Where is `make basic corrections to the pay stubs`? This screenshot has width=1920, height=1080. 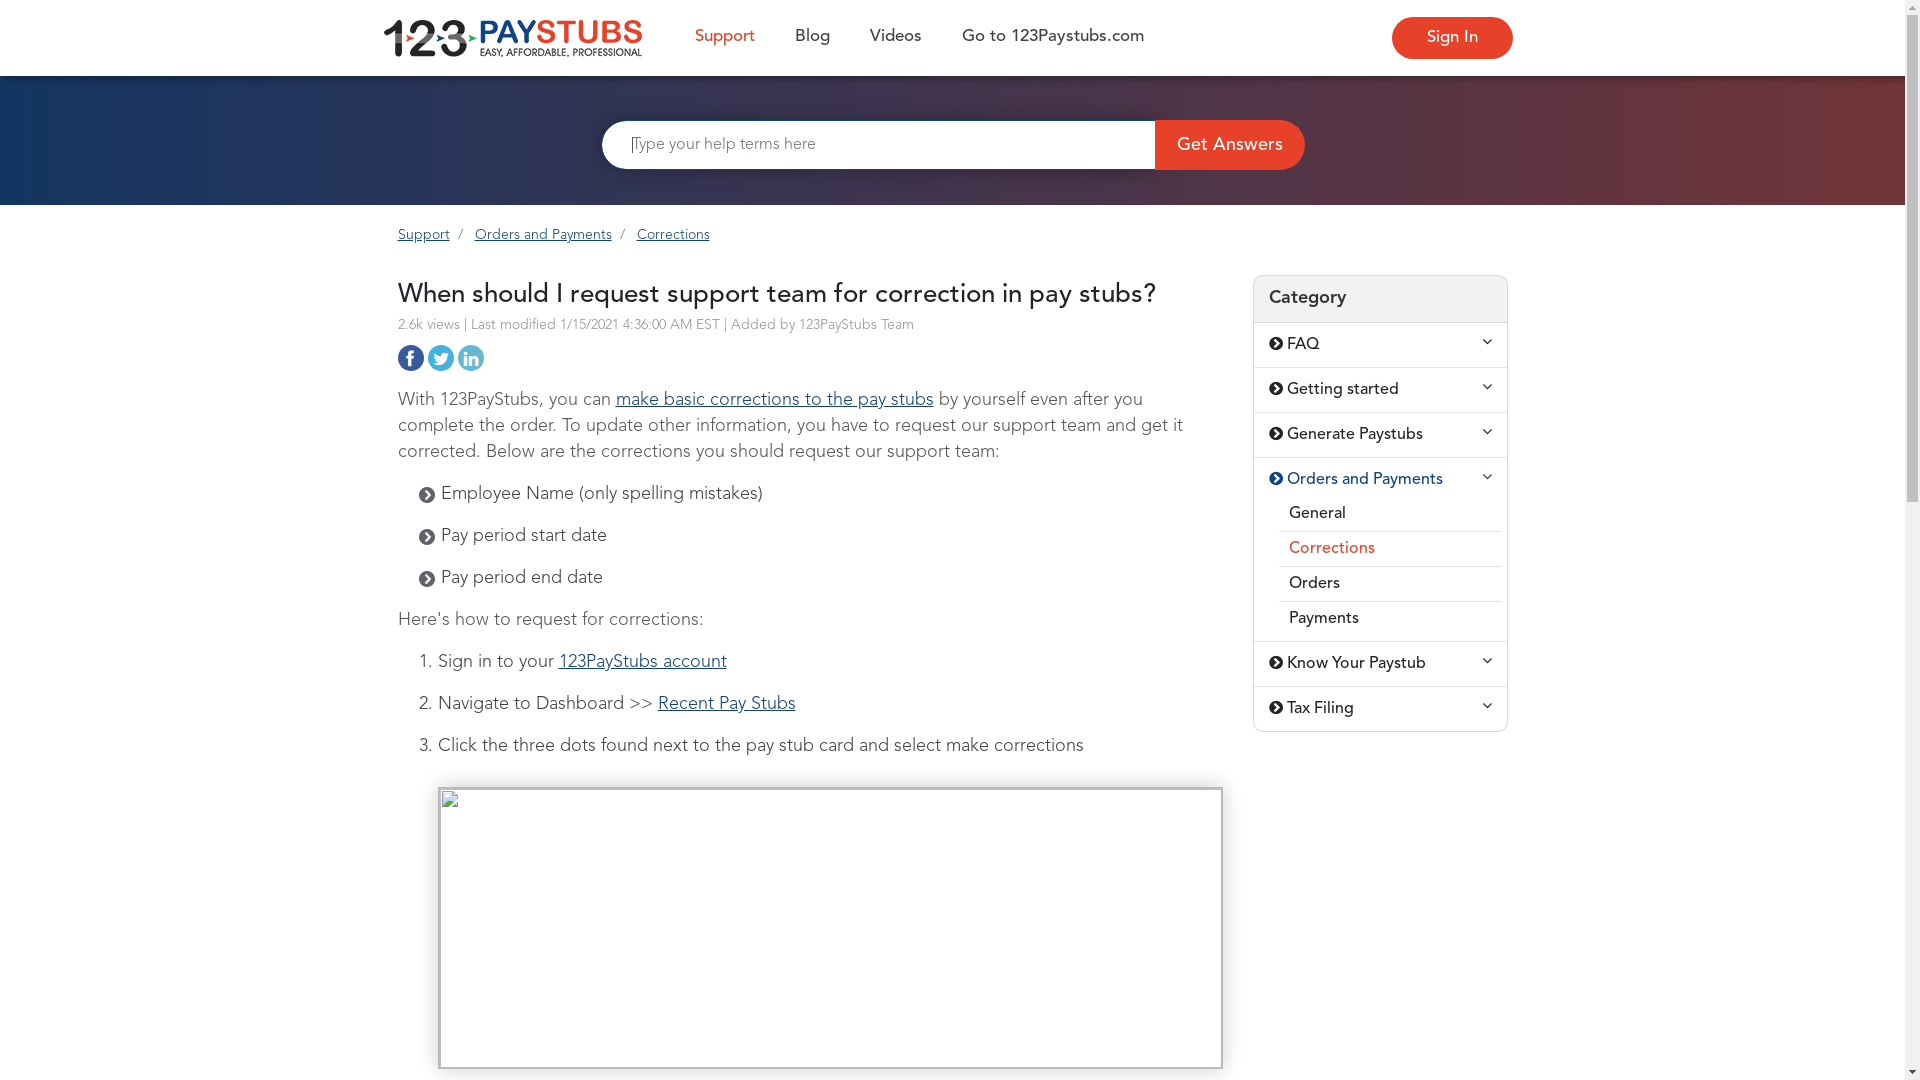
make basic corrections to the pay stubs is located at coordinates (775, 400).